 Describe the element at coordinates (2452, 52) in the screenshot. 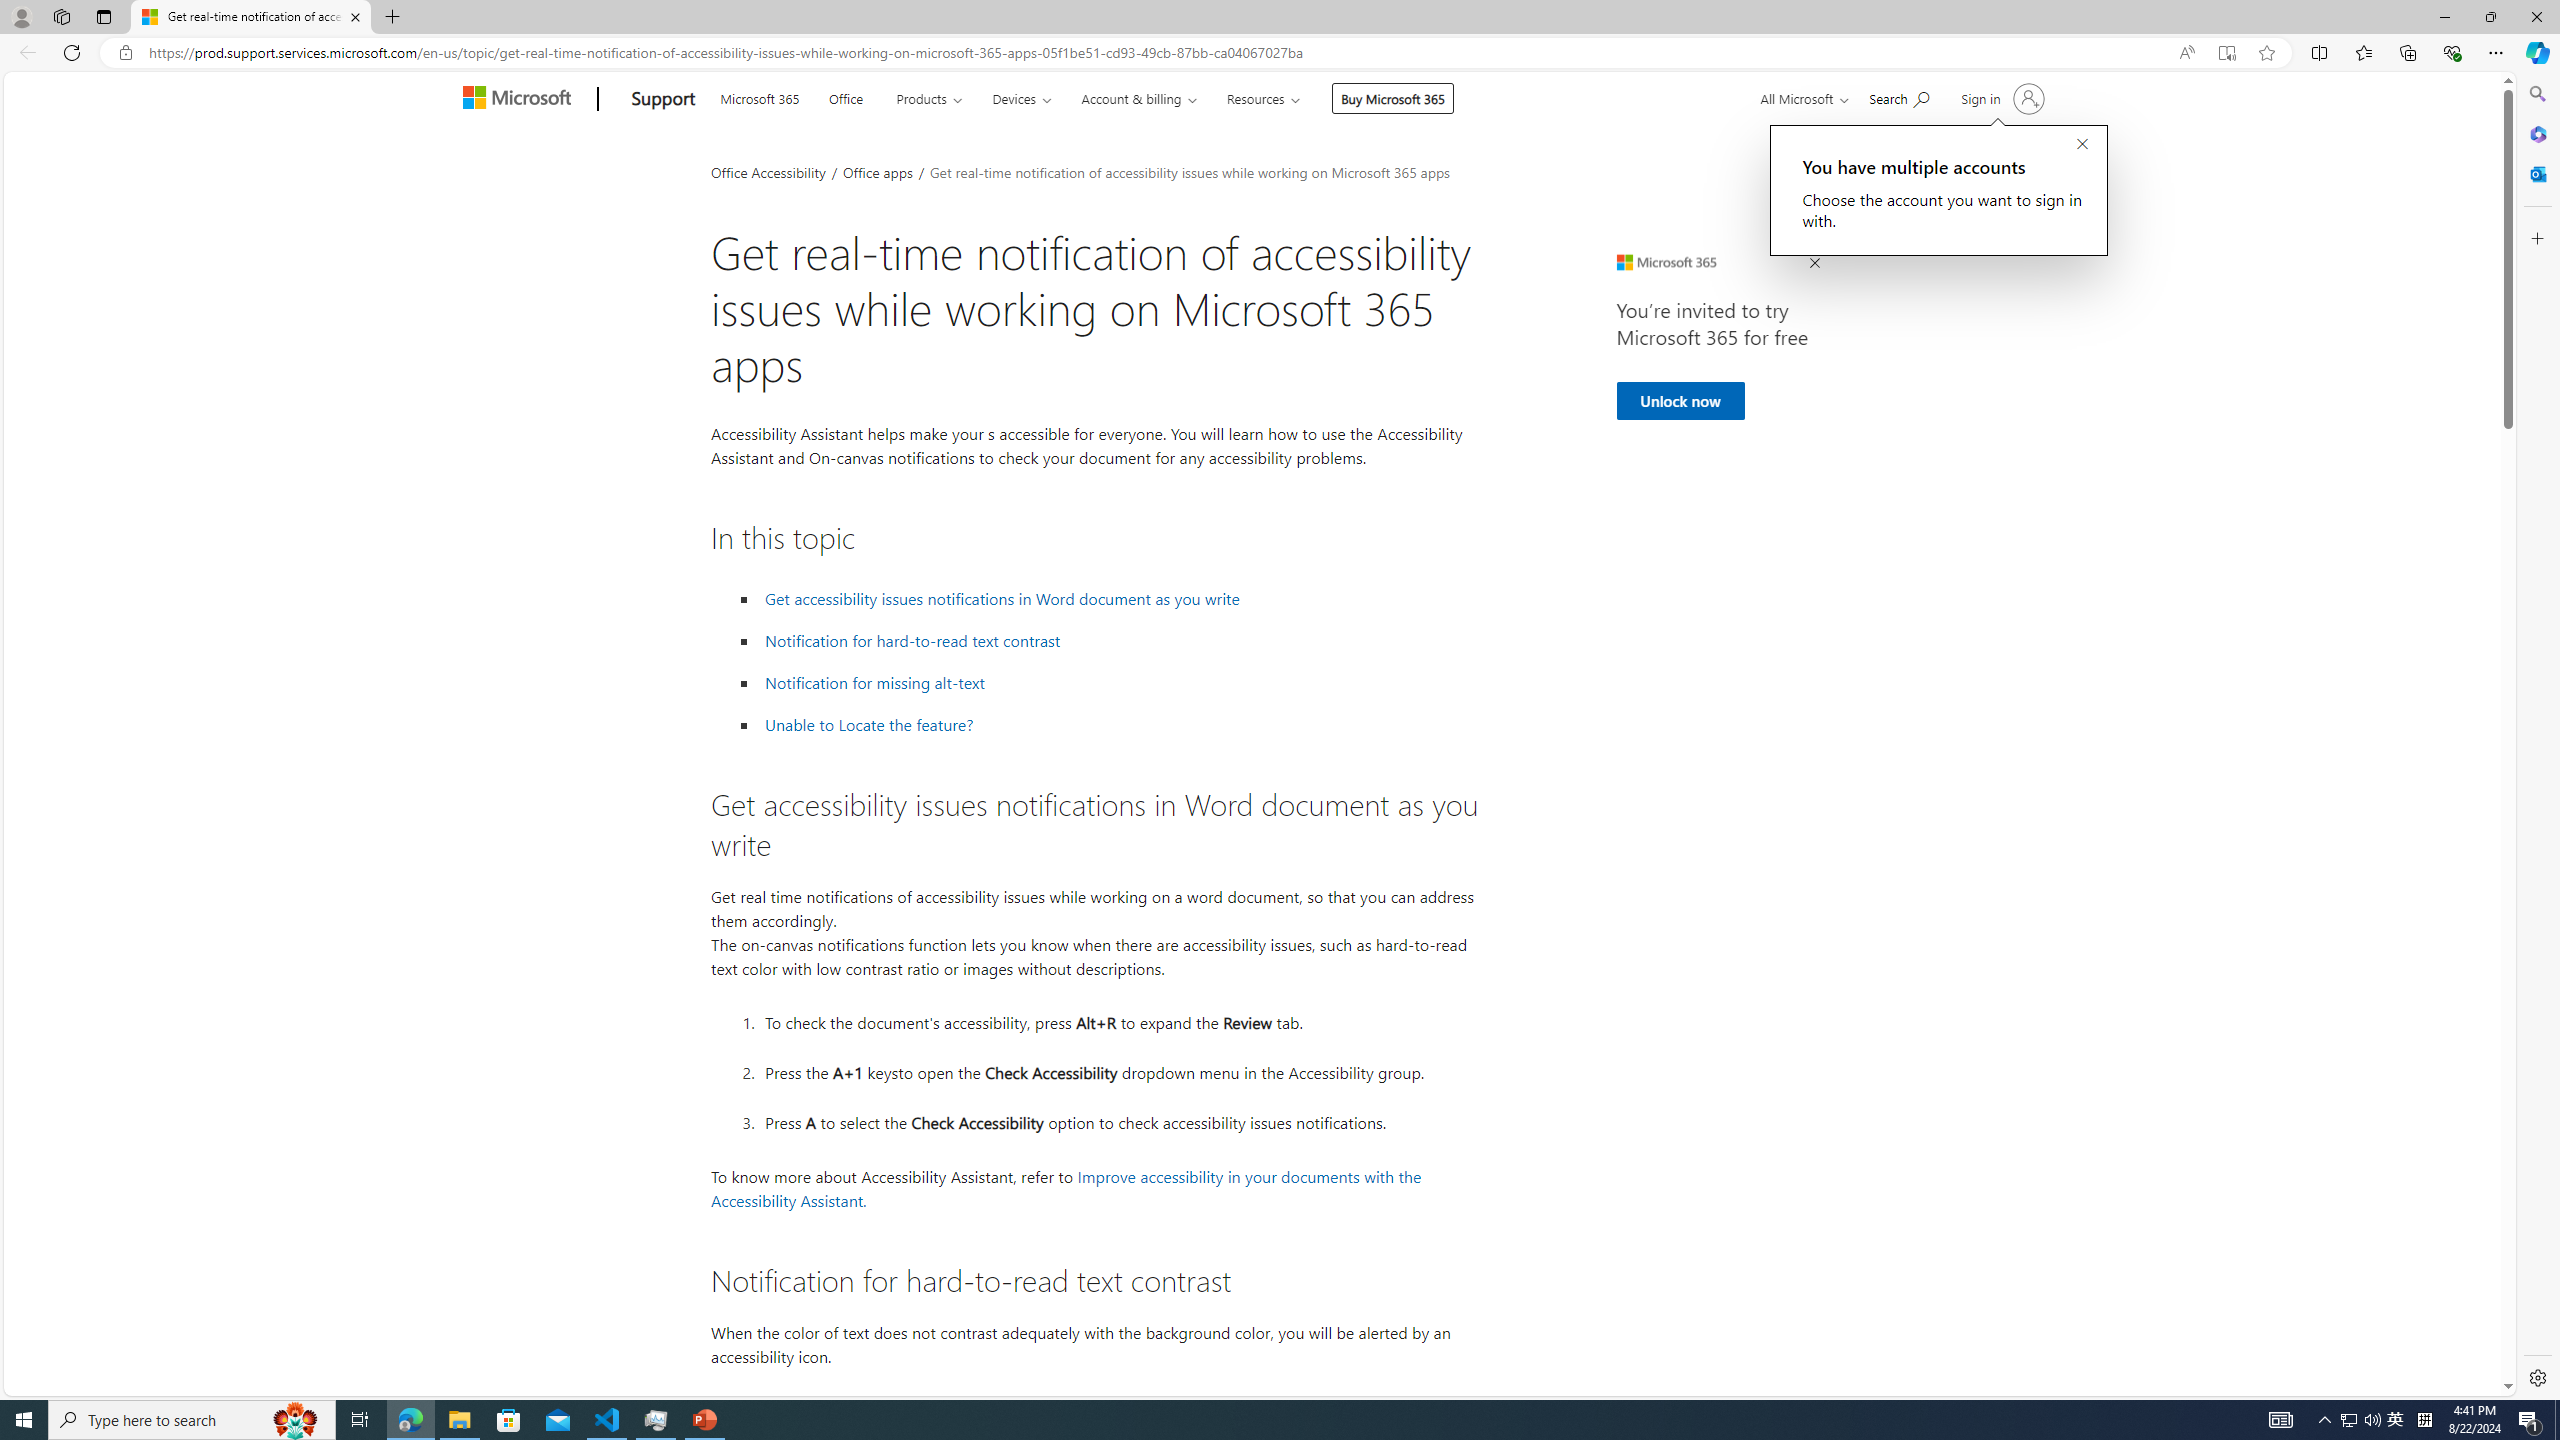

I see `Browser essentials` at that location.